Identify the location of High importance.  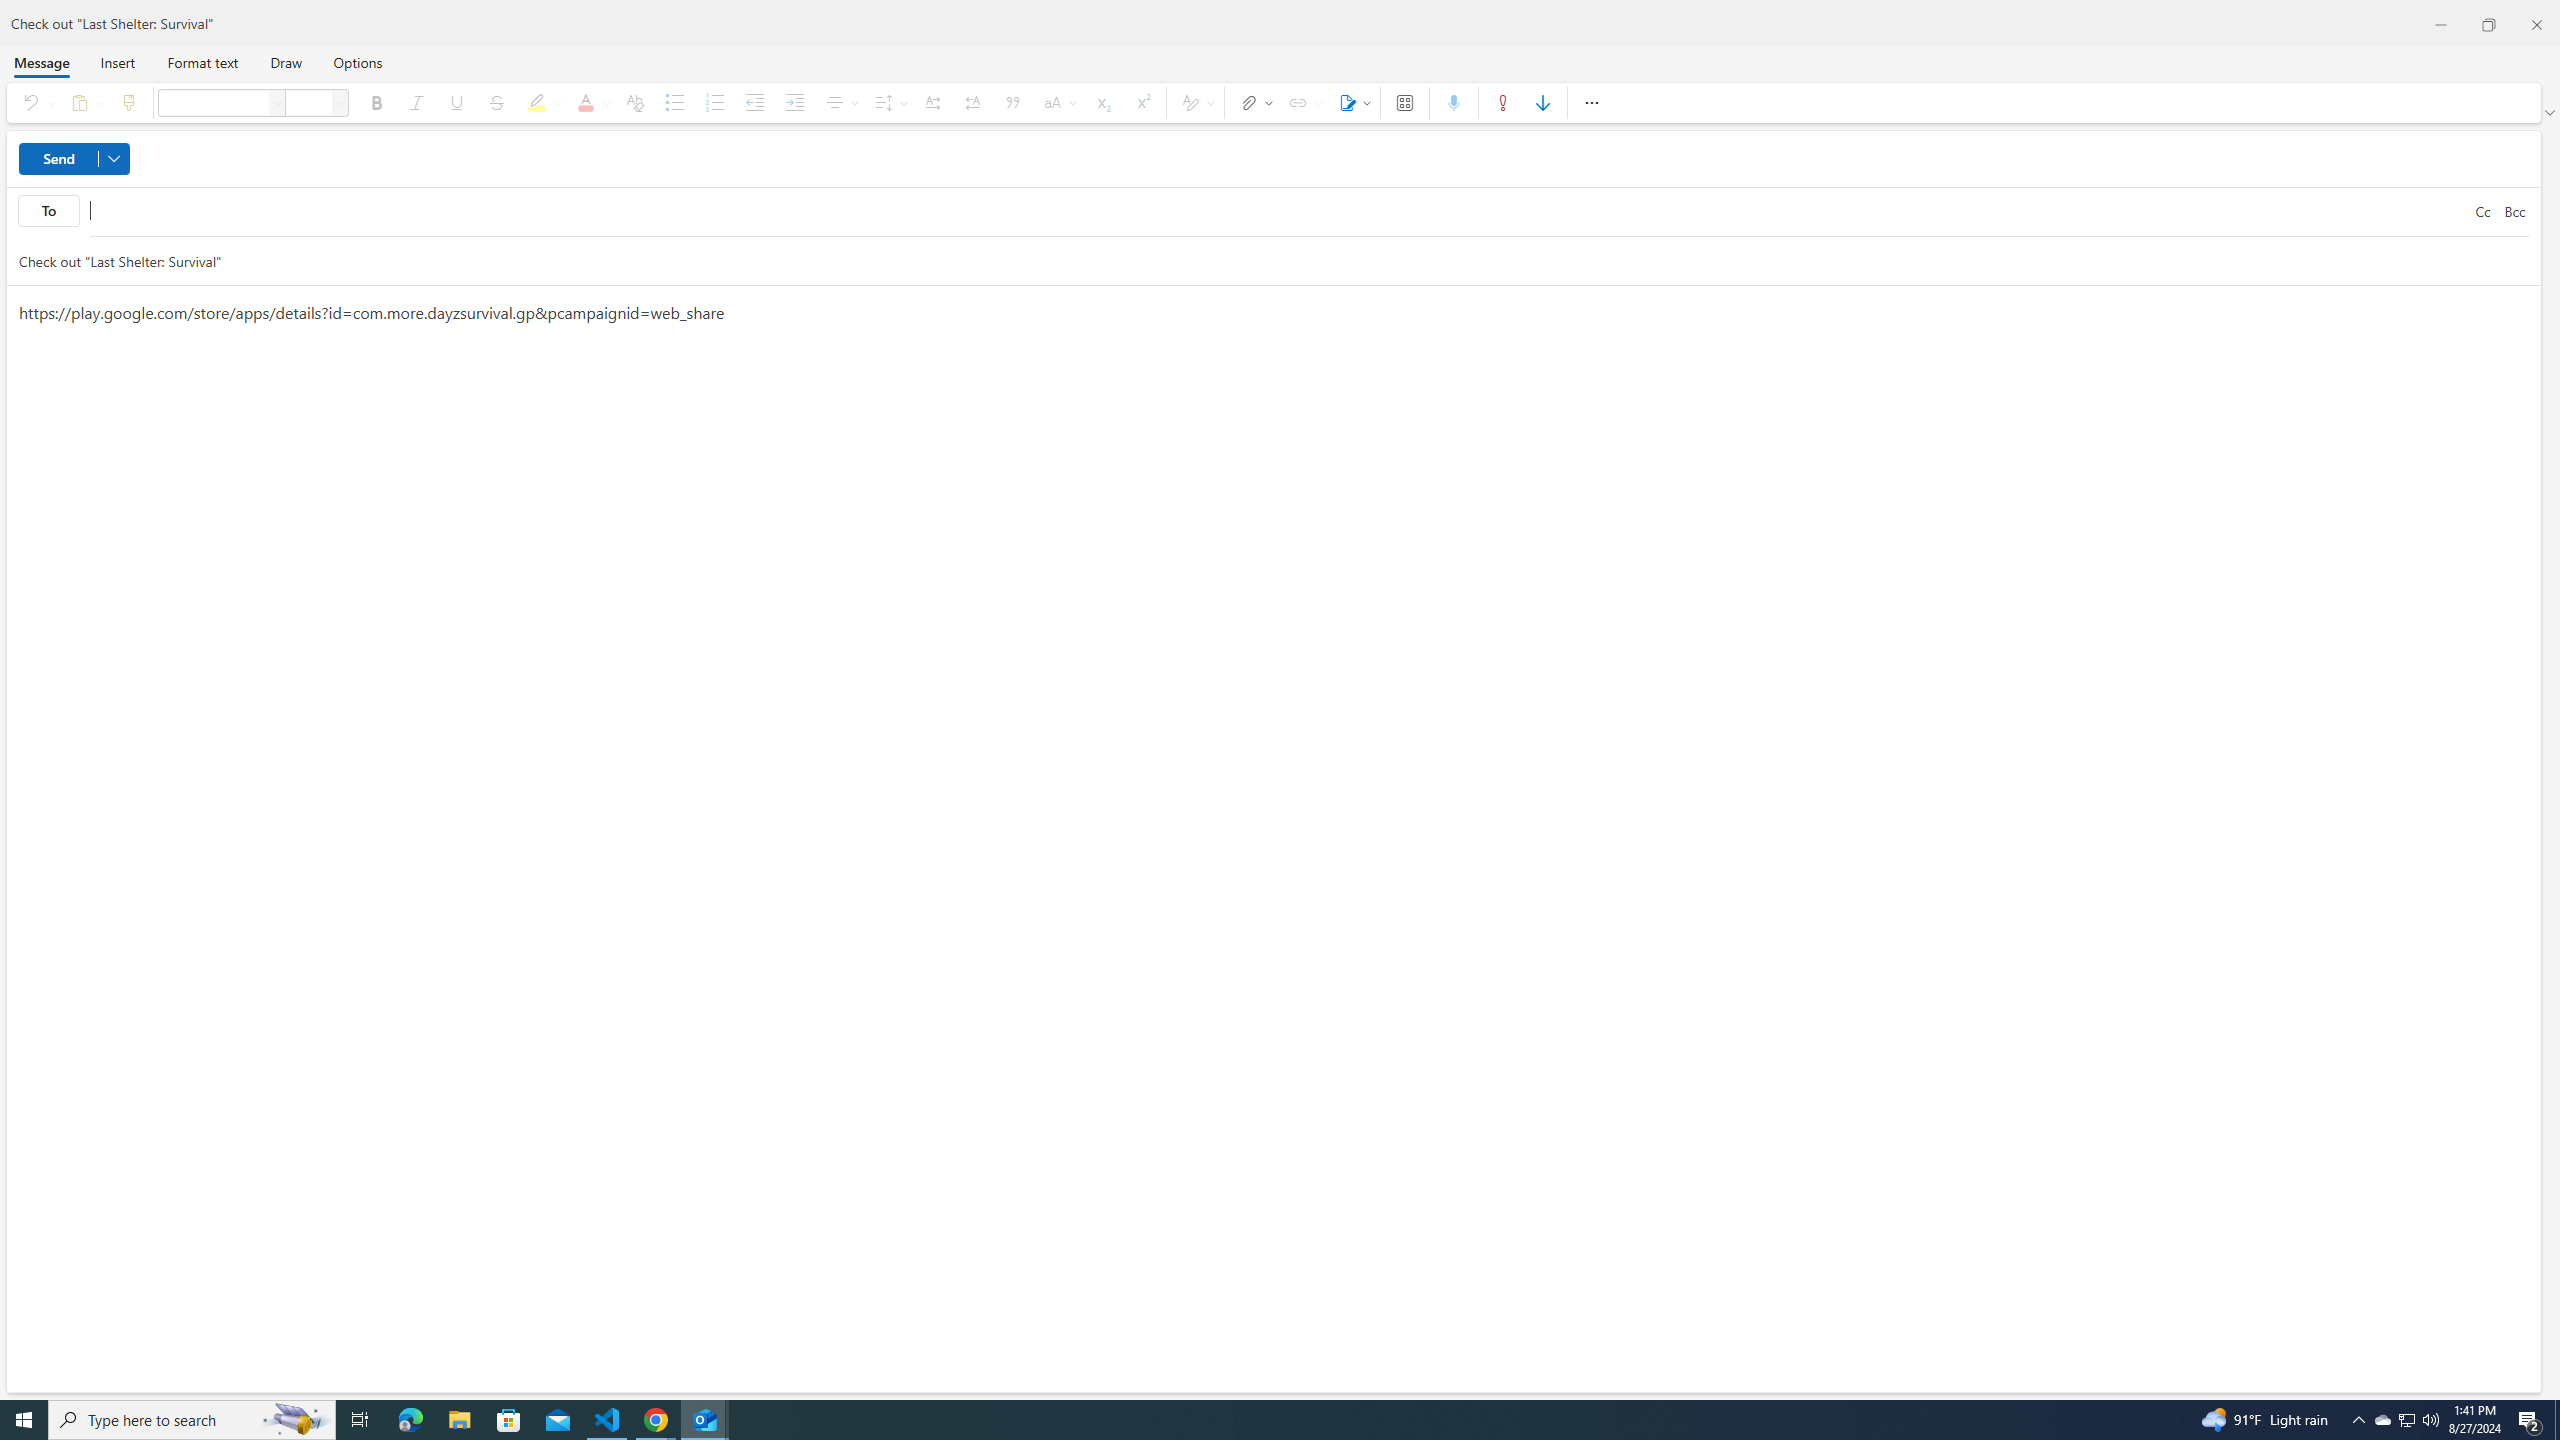
(1502, 102).